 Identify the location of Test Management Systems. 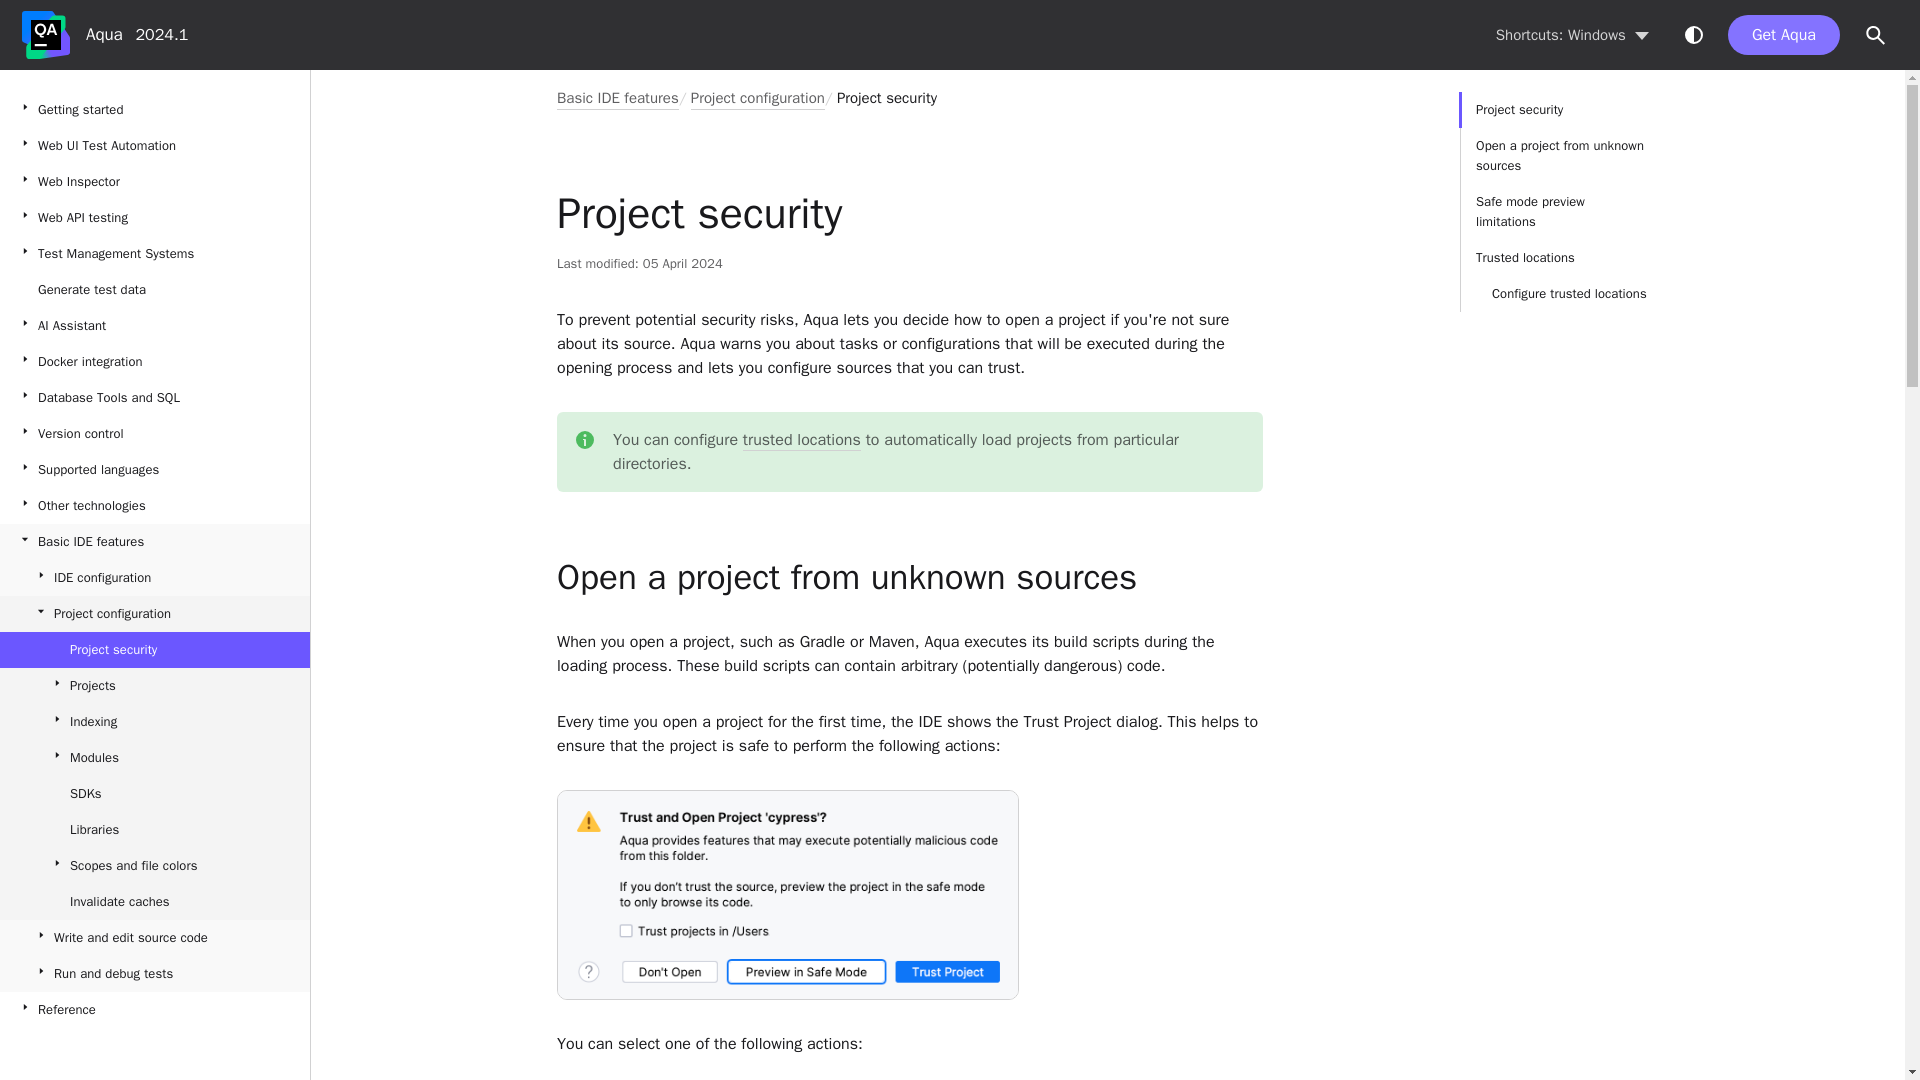
(154, 254).